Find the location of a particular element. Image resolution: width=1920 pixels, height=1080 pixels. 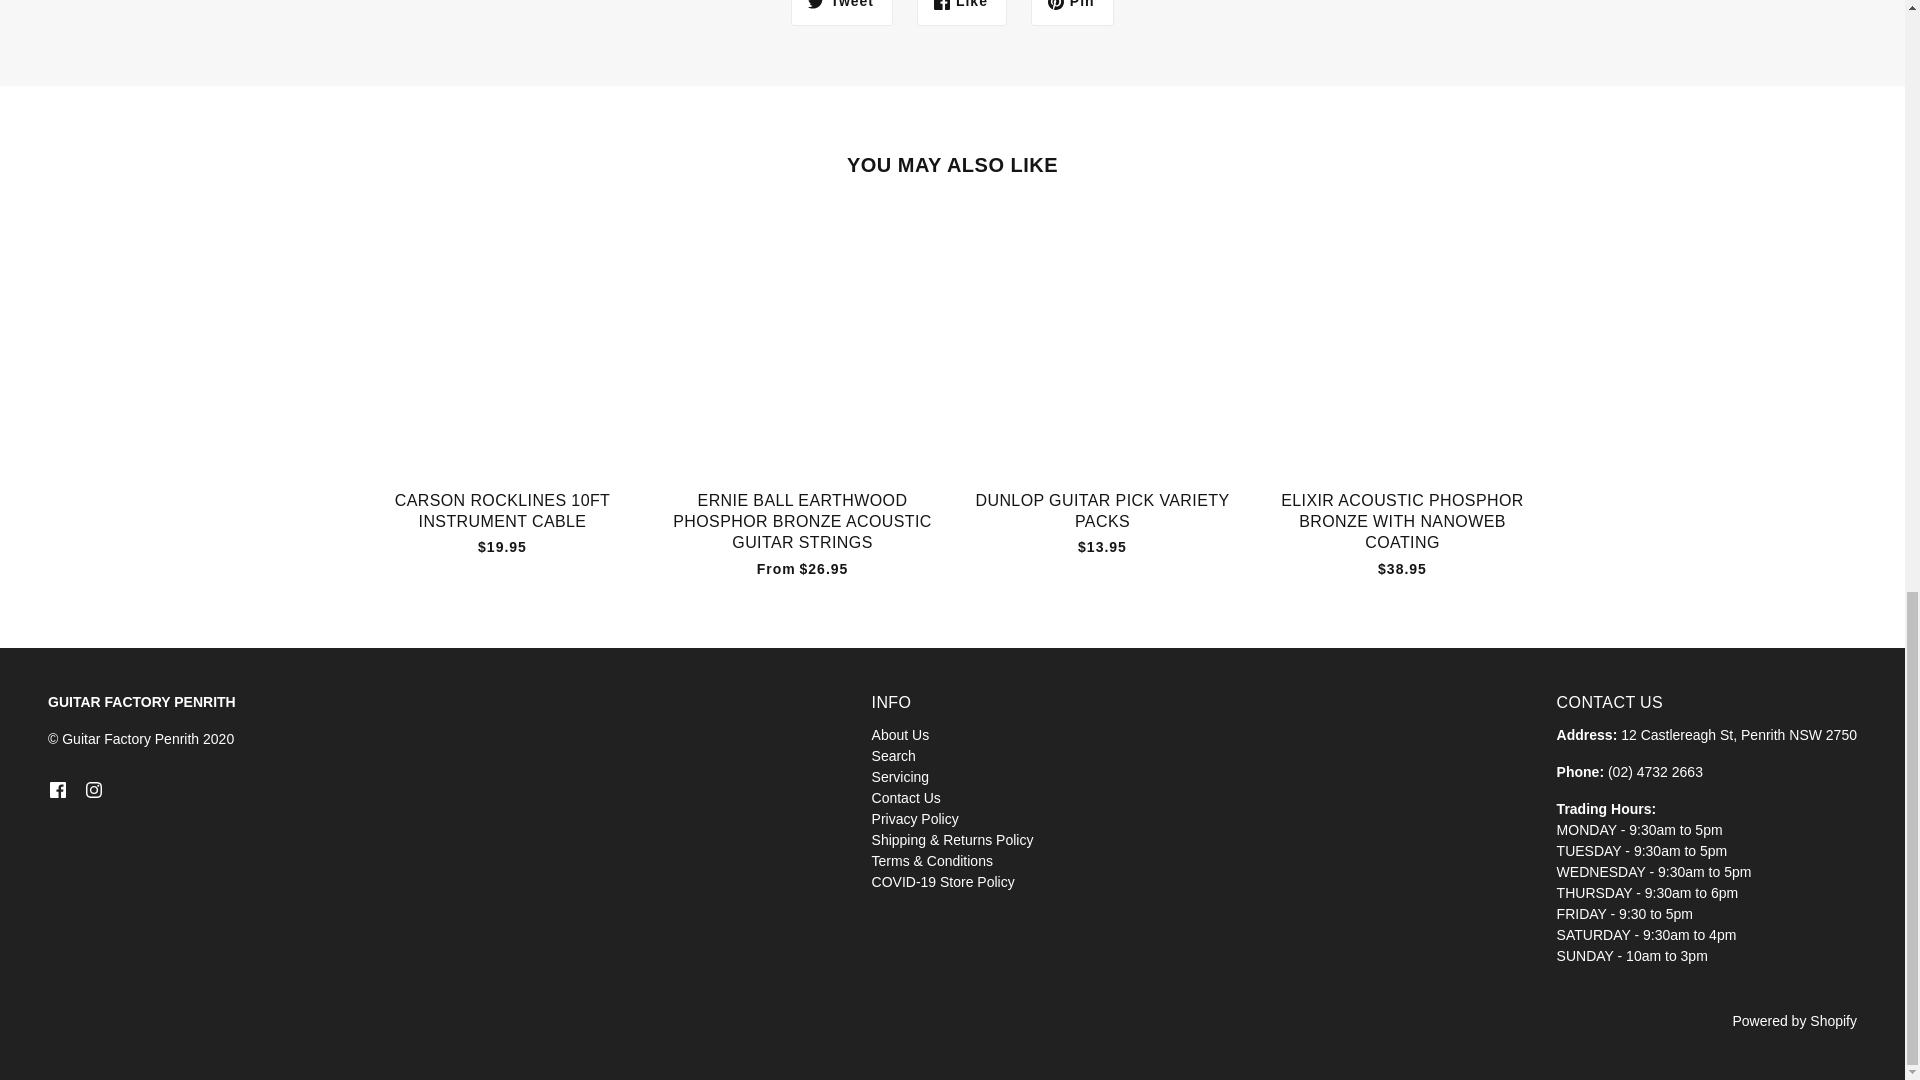

Search is located at coordinates (893, 756).